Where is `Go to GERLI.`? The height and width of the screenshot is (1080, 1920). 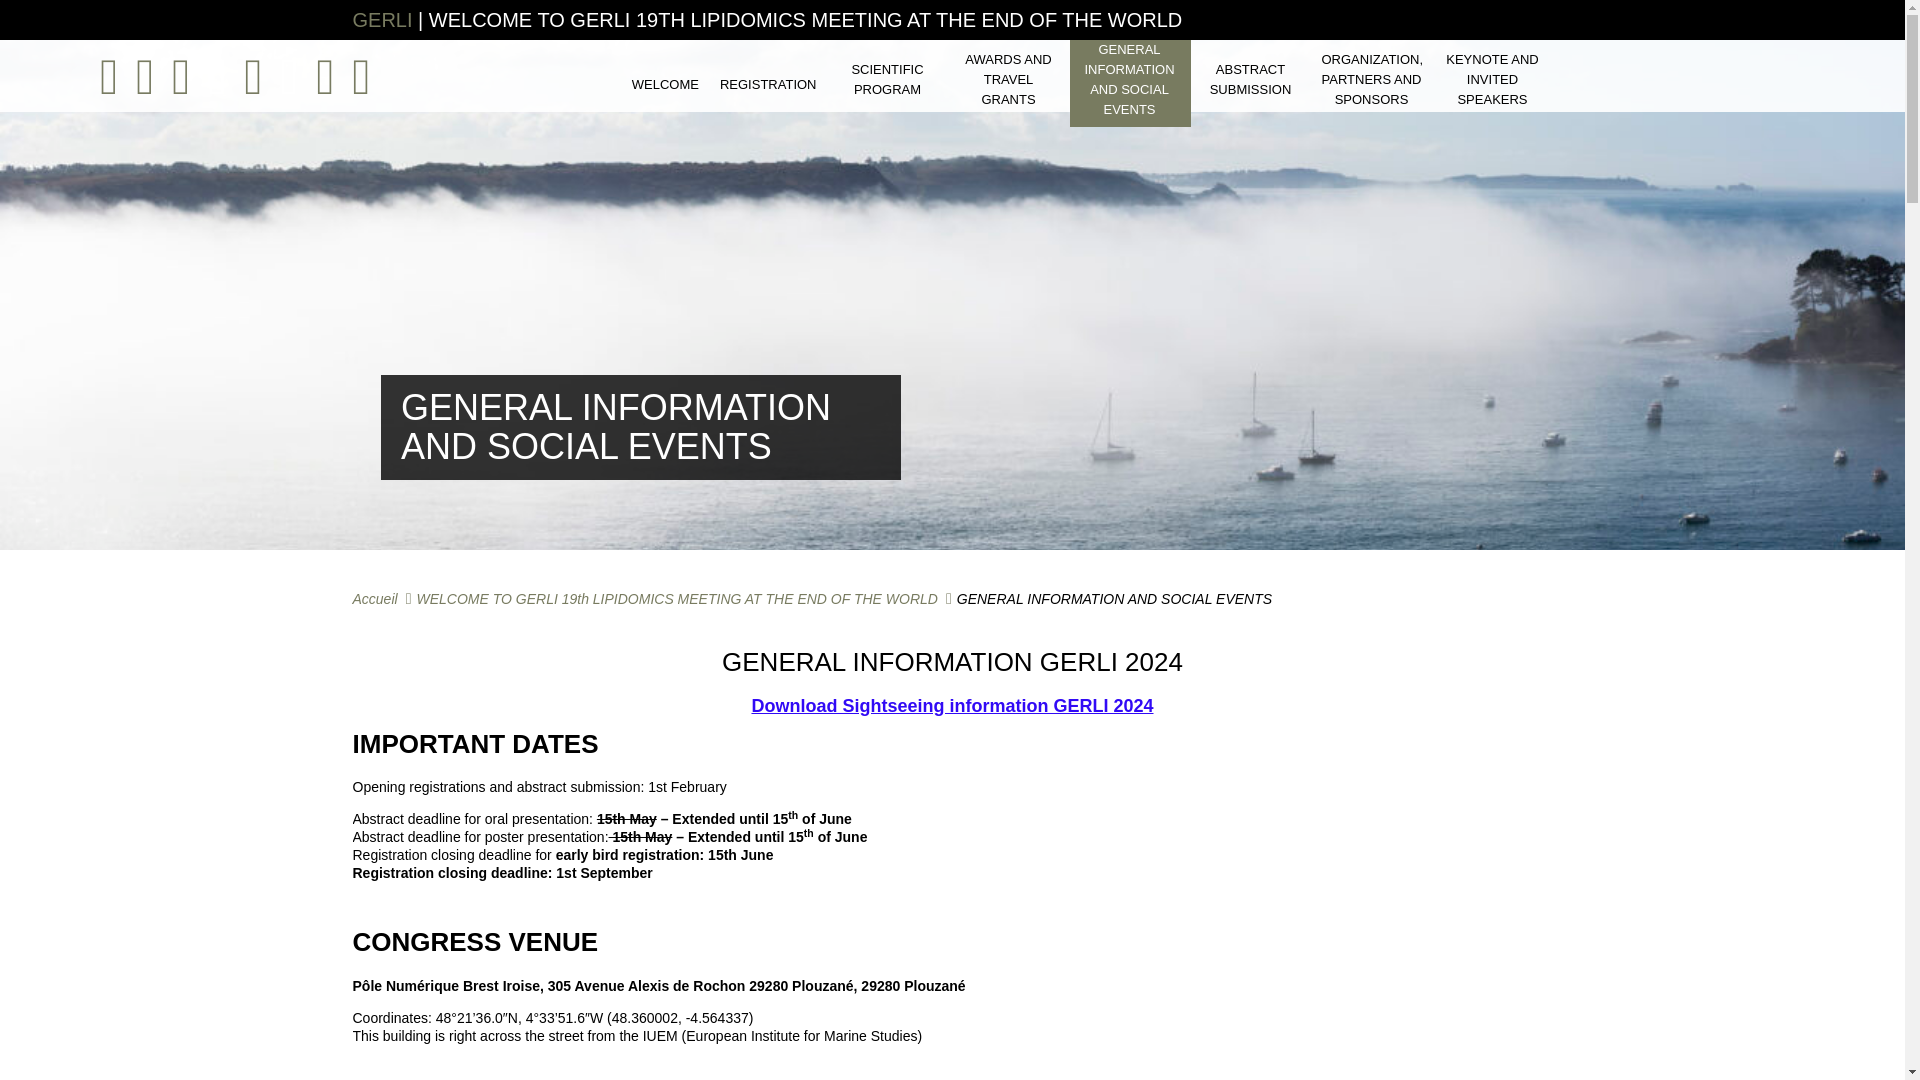
Go to GERLI. is located at coordinates (374, 598).